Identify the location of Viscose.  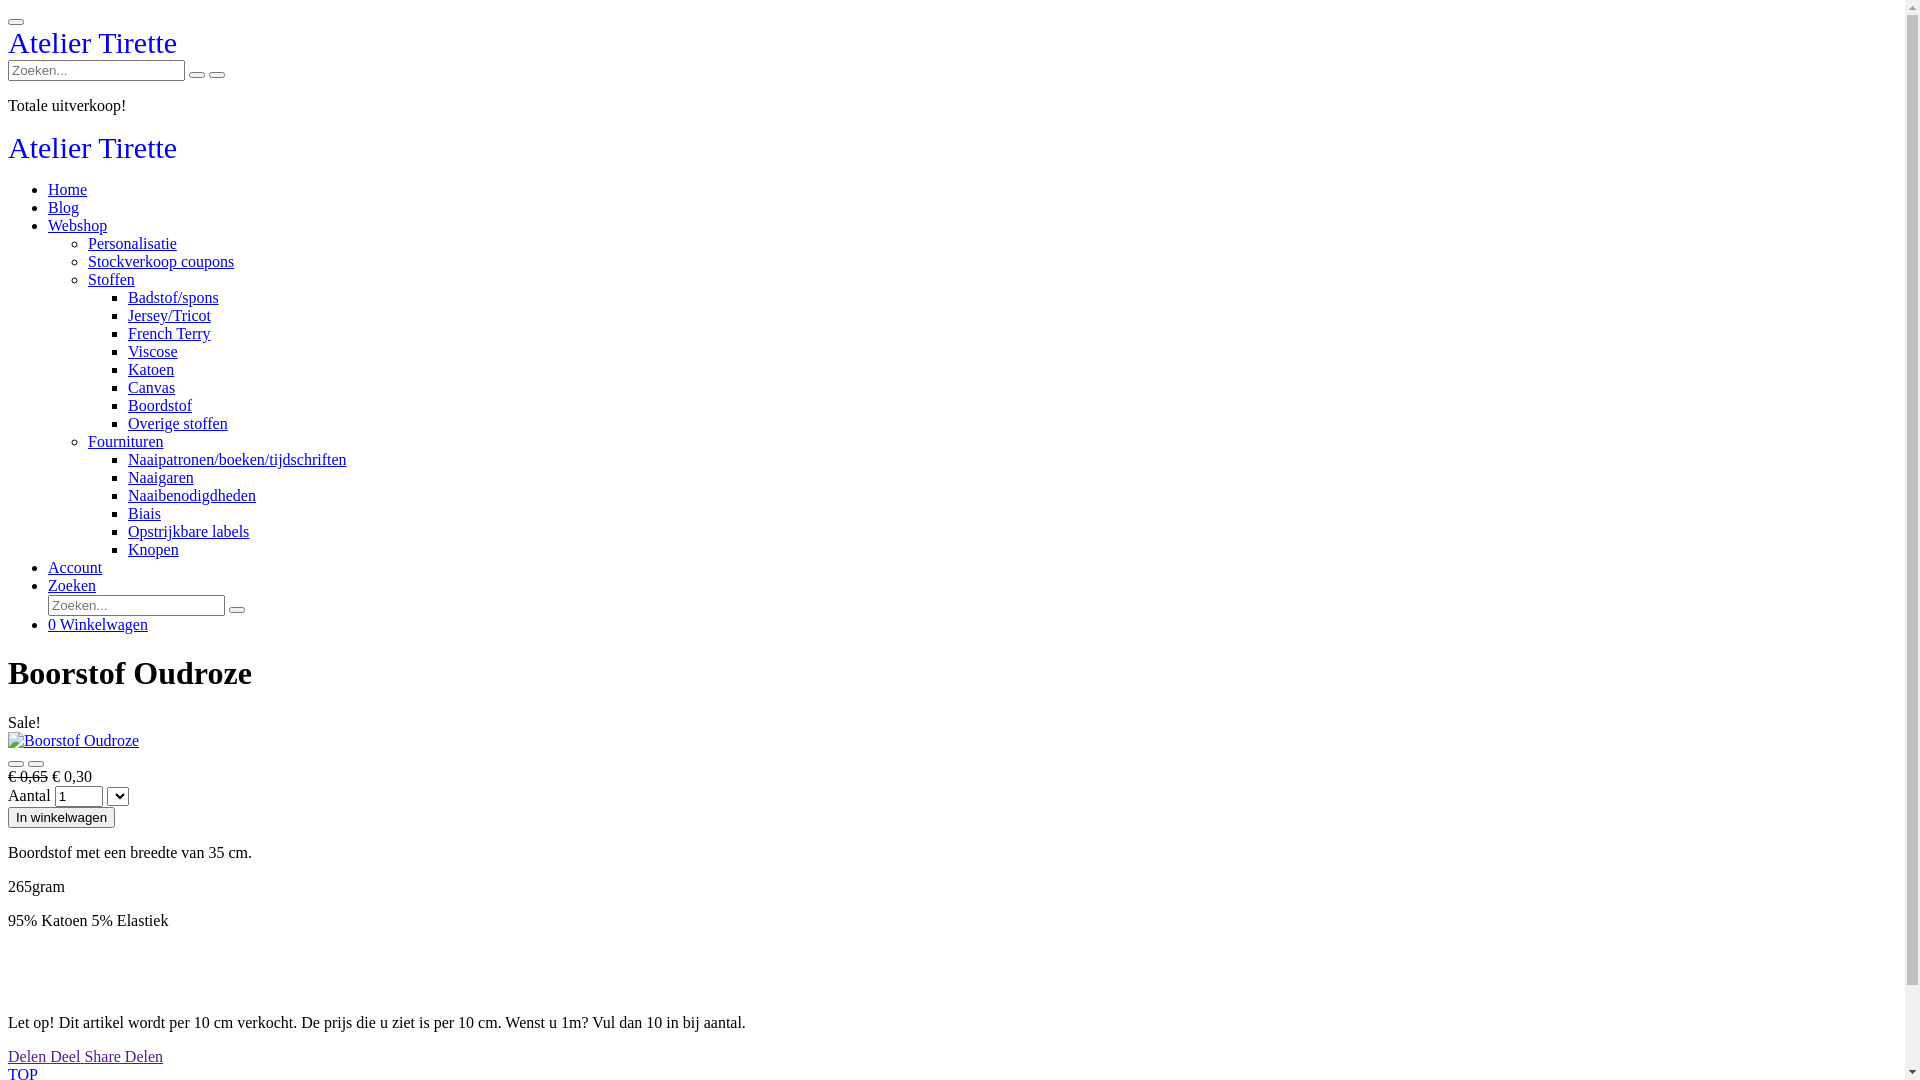
(153, 352).